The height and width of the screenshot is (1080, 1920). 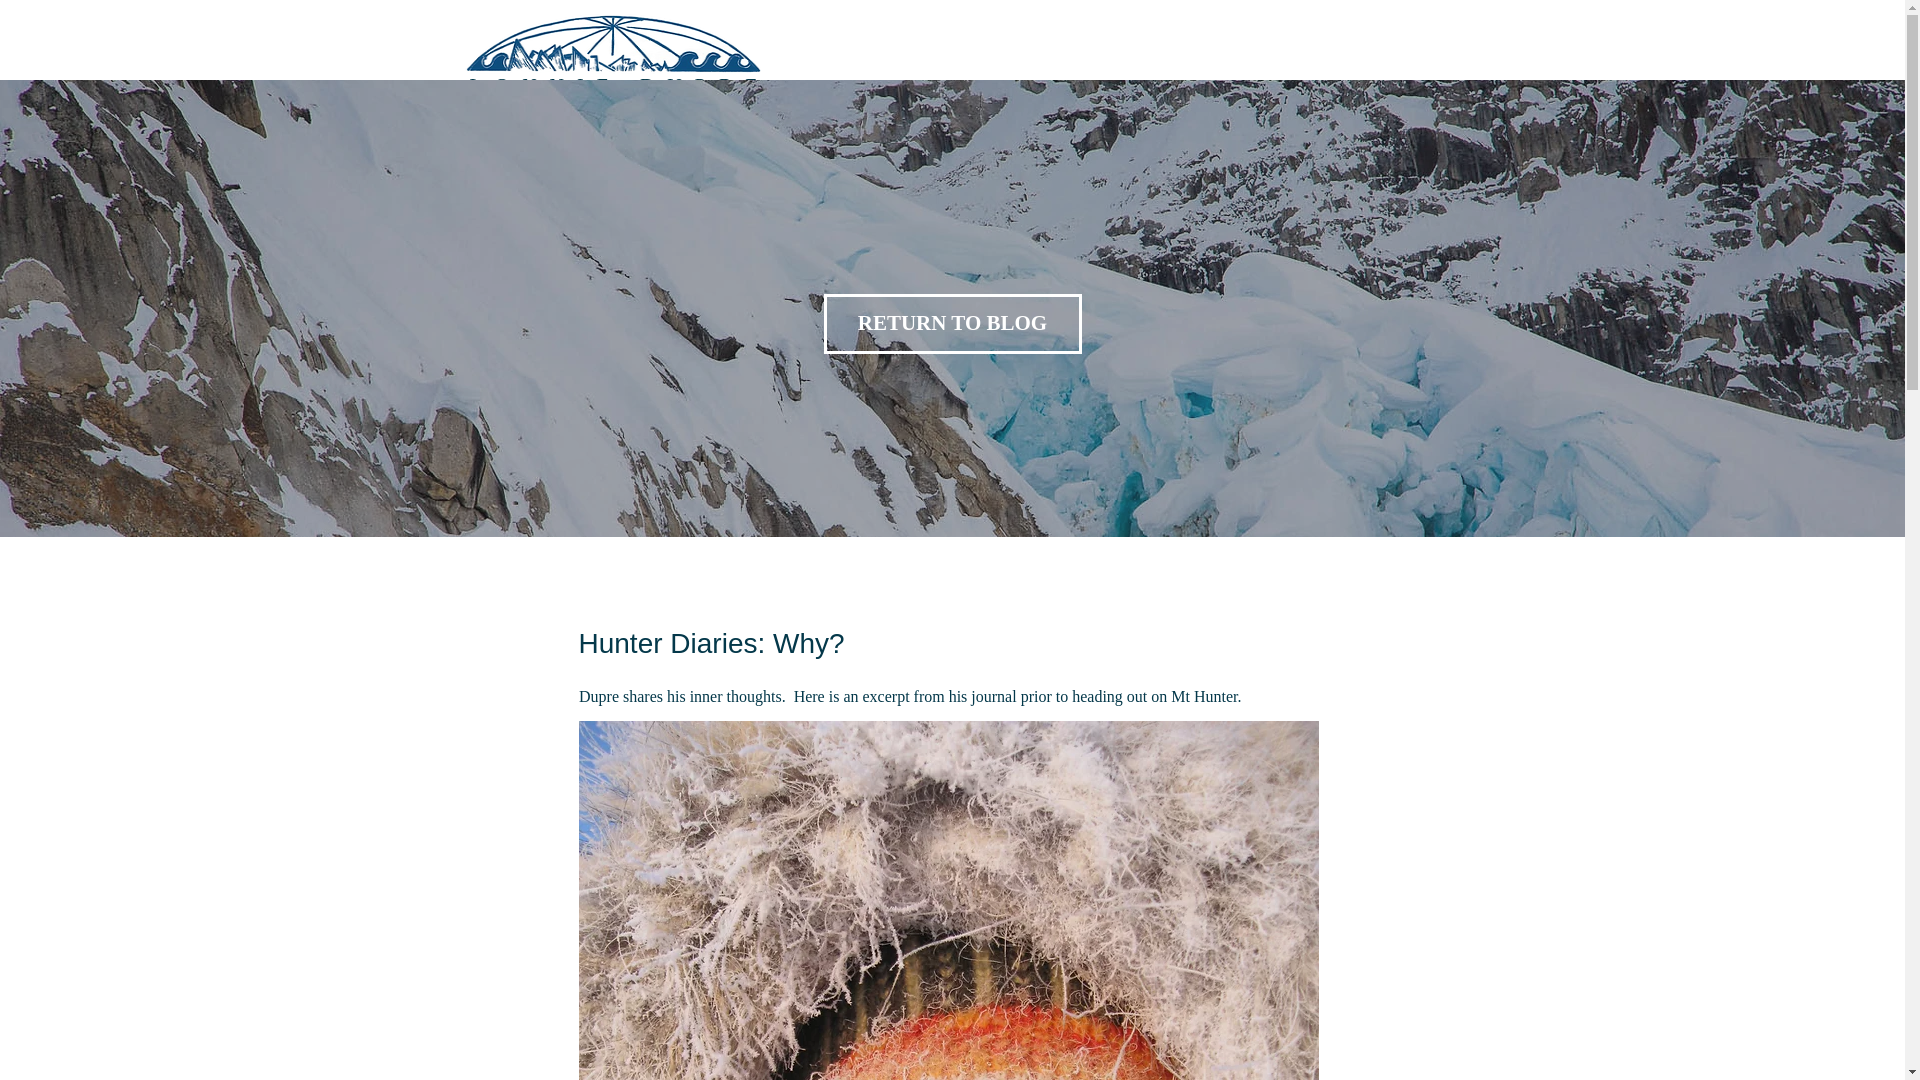 I want to click on EXPEDITIONS, so click(x=1091, y=85).